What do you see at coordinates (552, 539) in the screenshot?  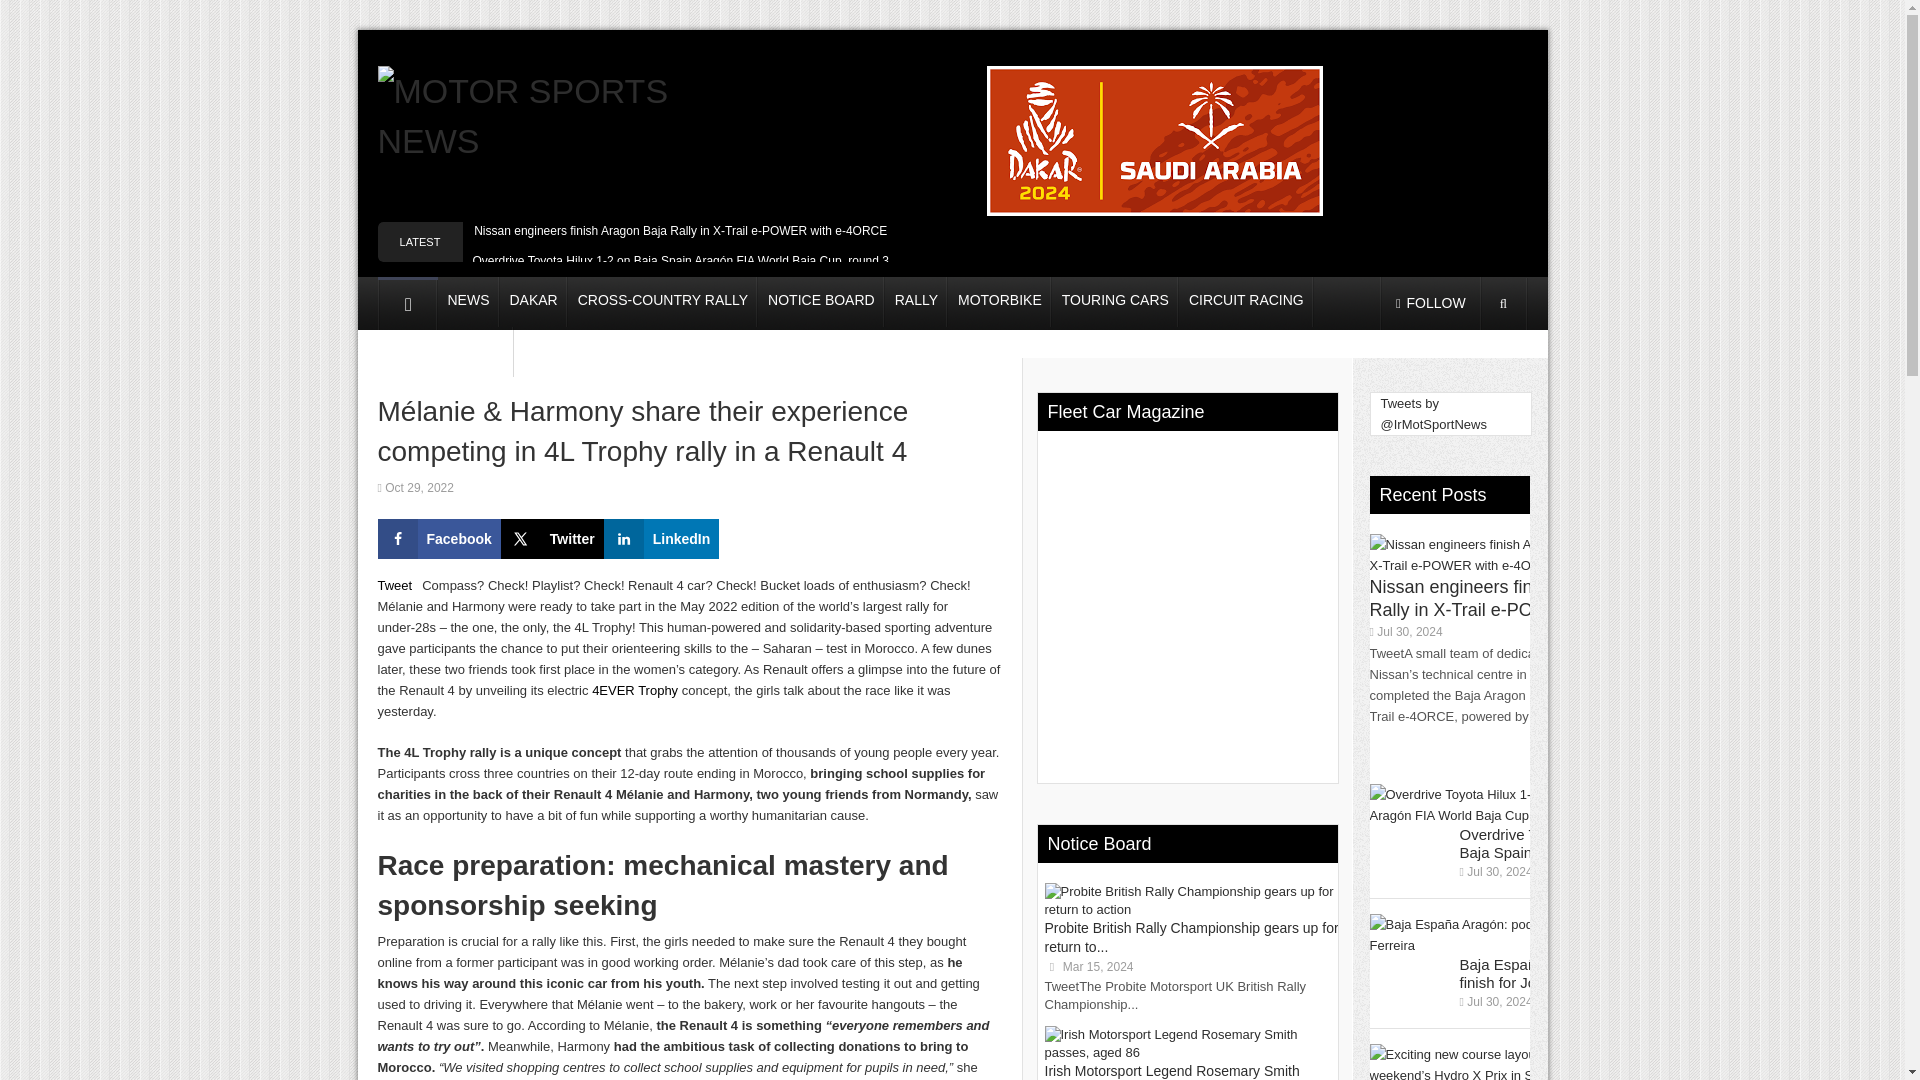 I see `Twitter` at bounding box center [552, 539].